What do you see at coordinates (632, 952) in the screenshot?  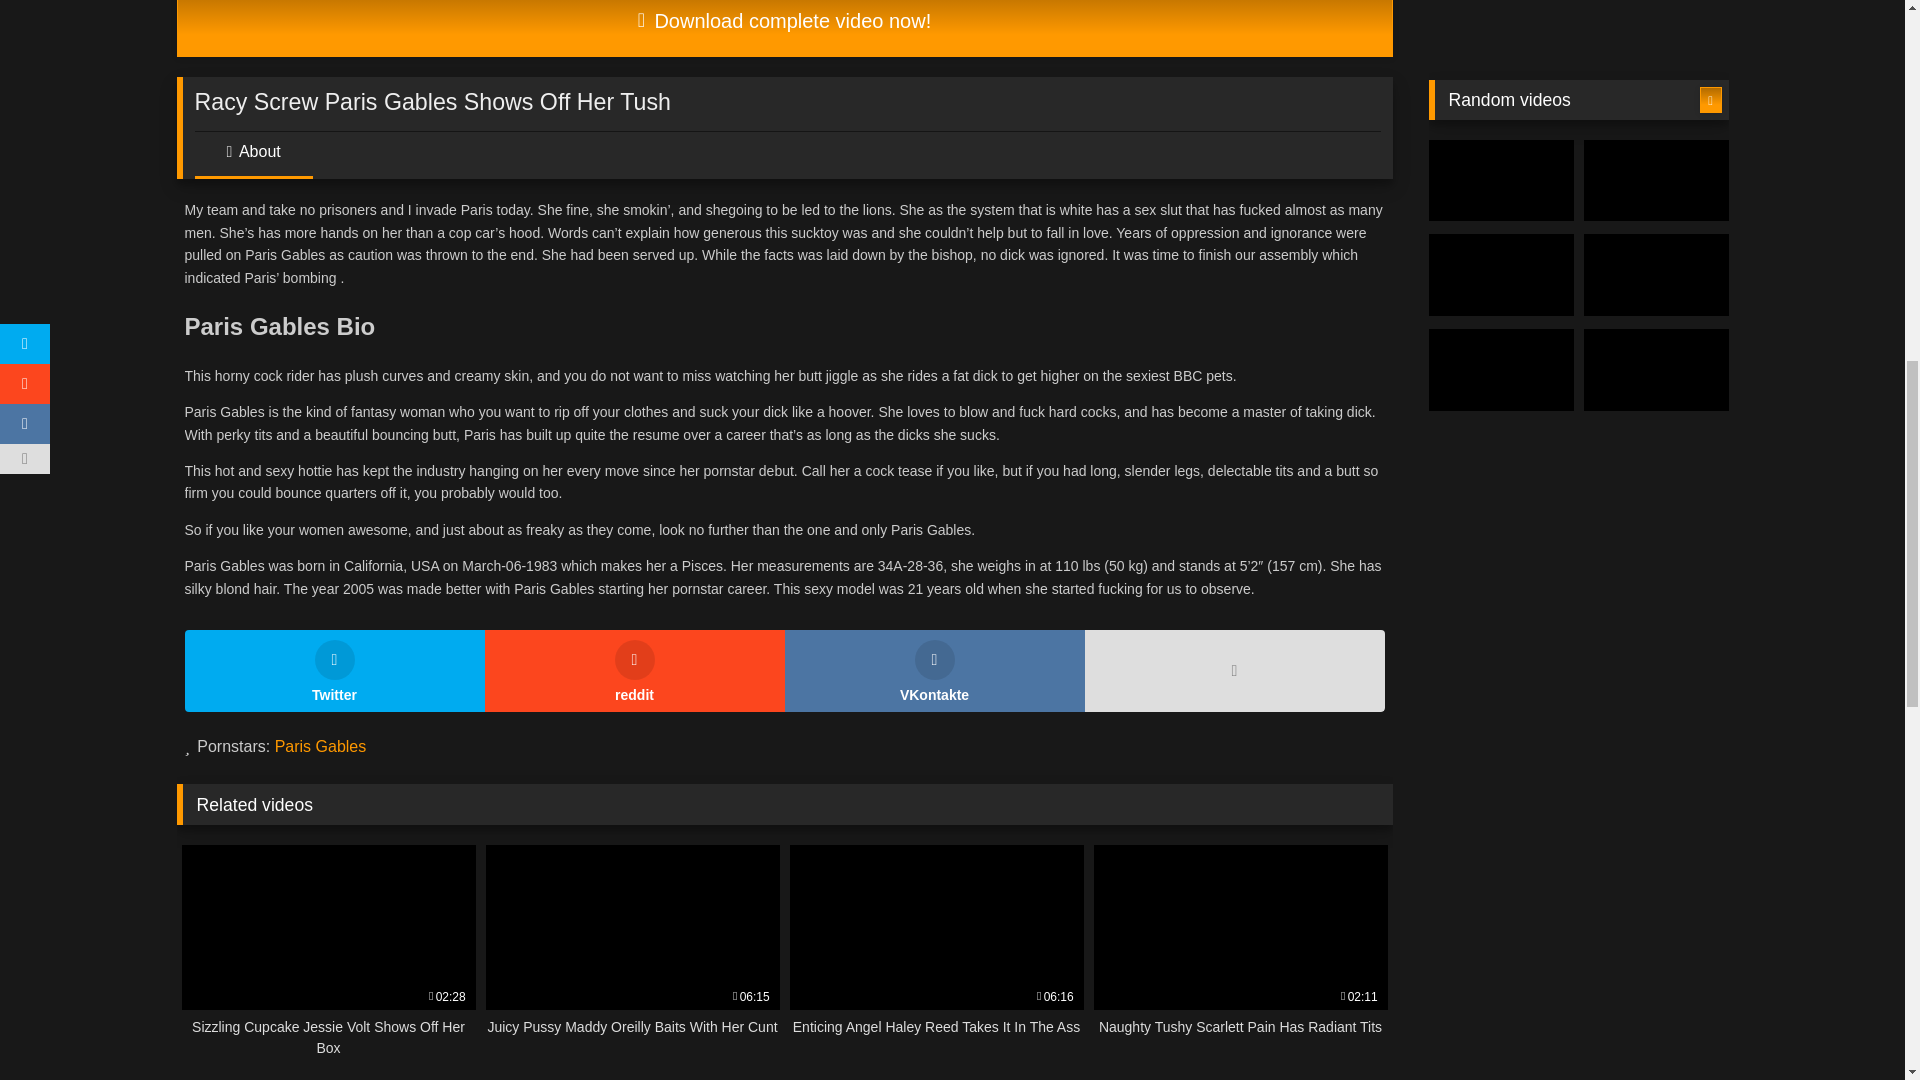 I see `Twitter` at bounding box center [632, 952].